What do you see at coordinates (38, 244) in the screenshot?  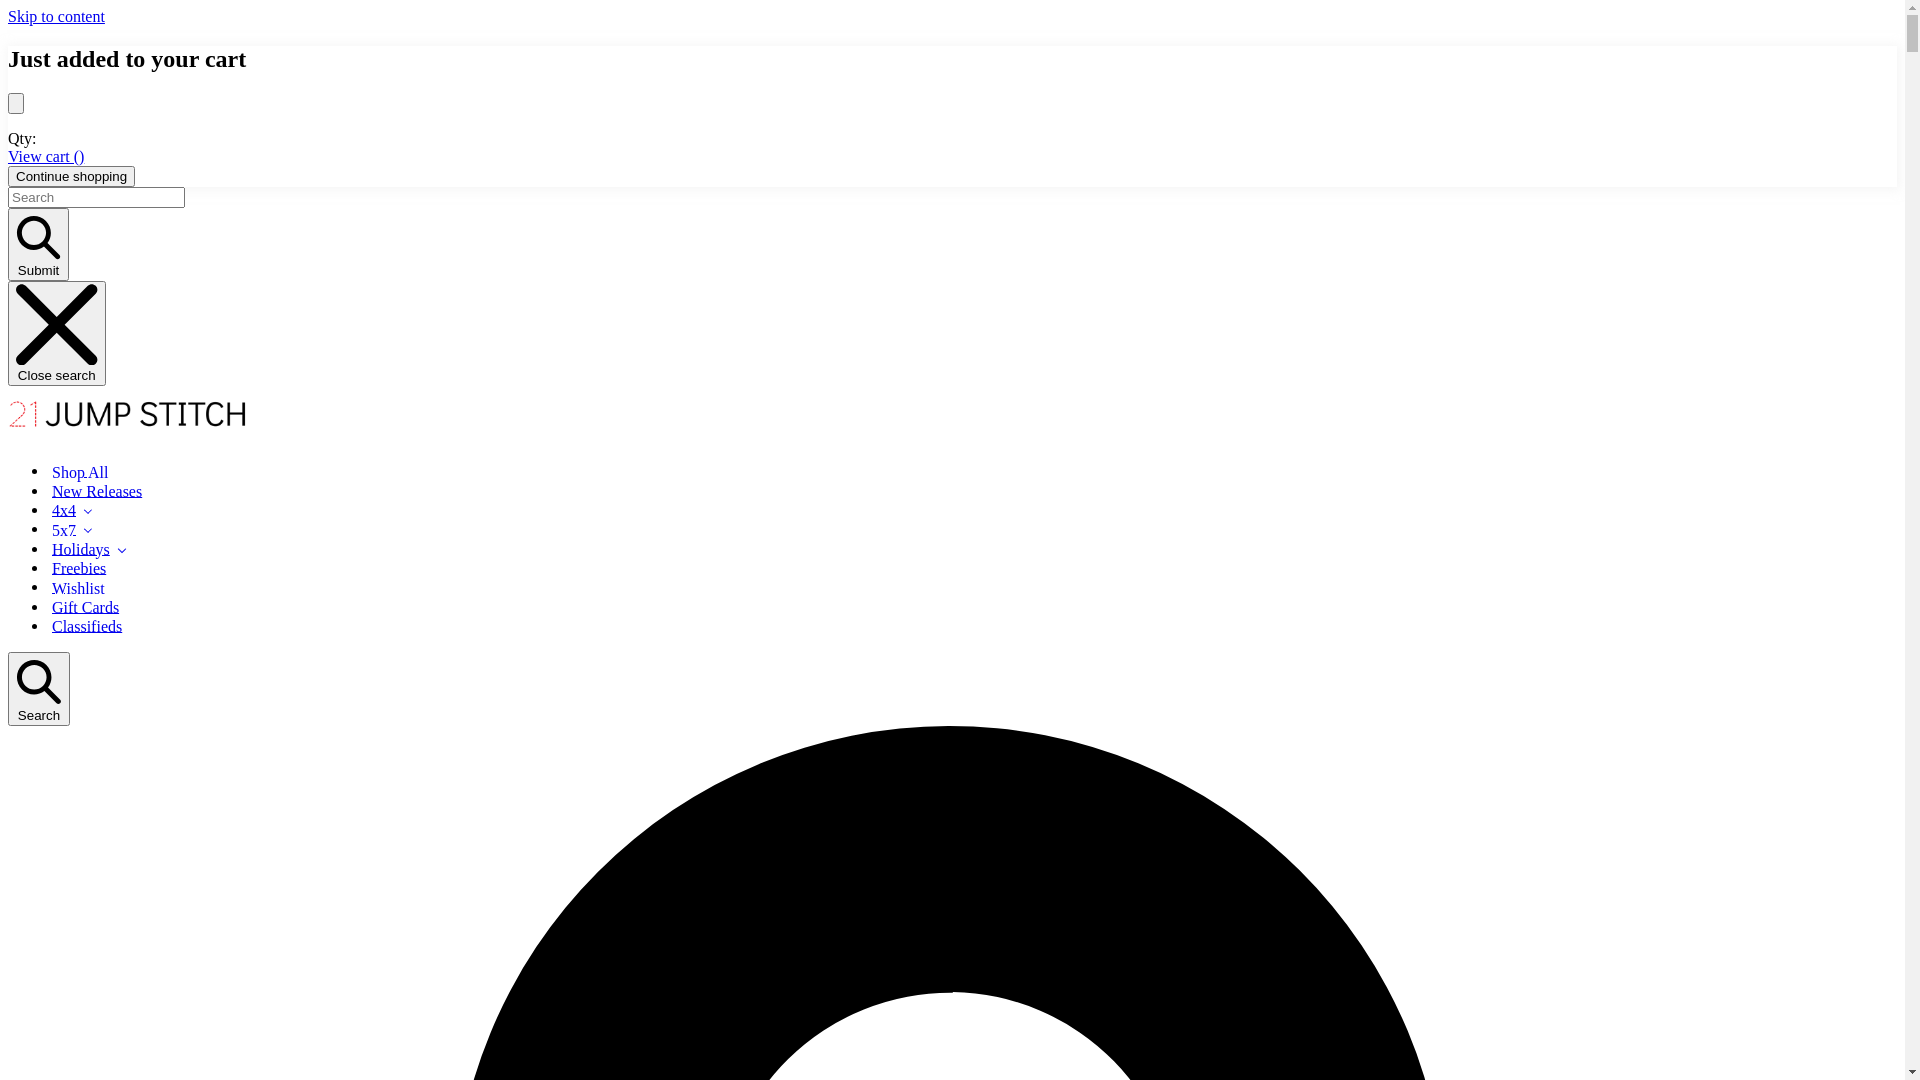 I see `Submit` at bounding box center [38, 244].